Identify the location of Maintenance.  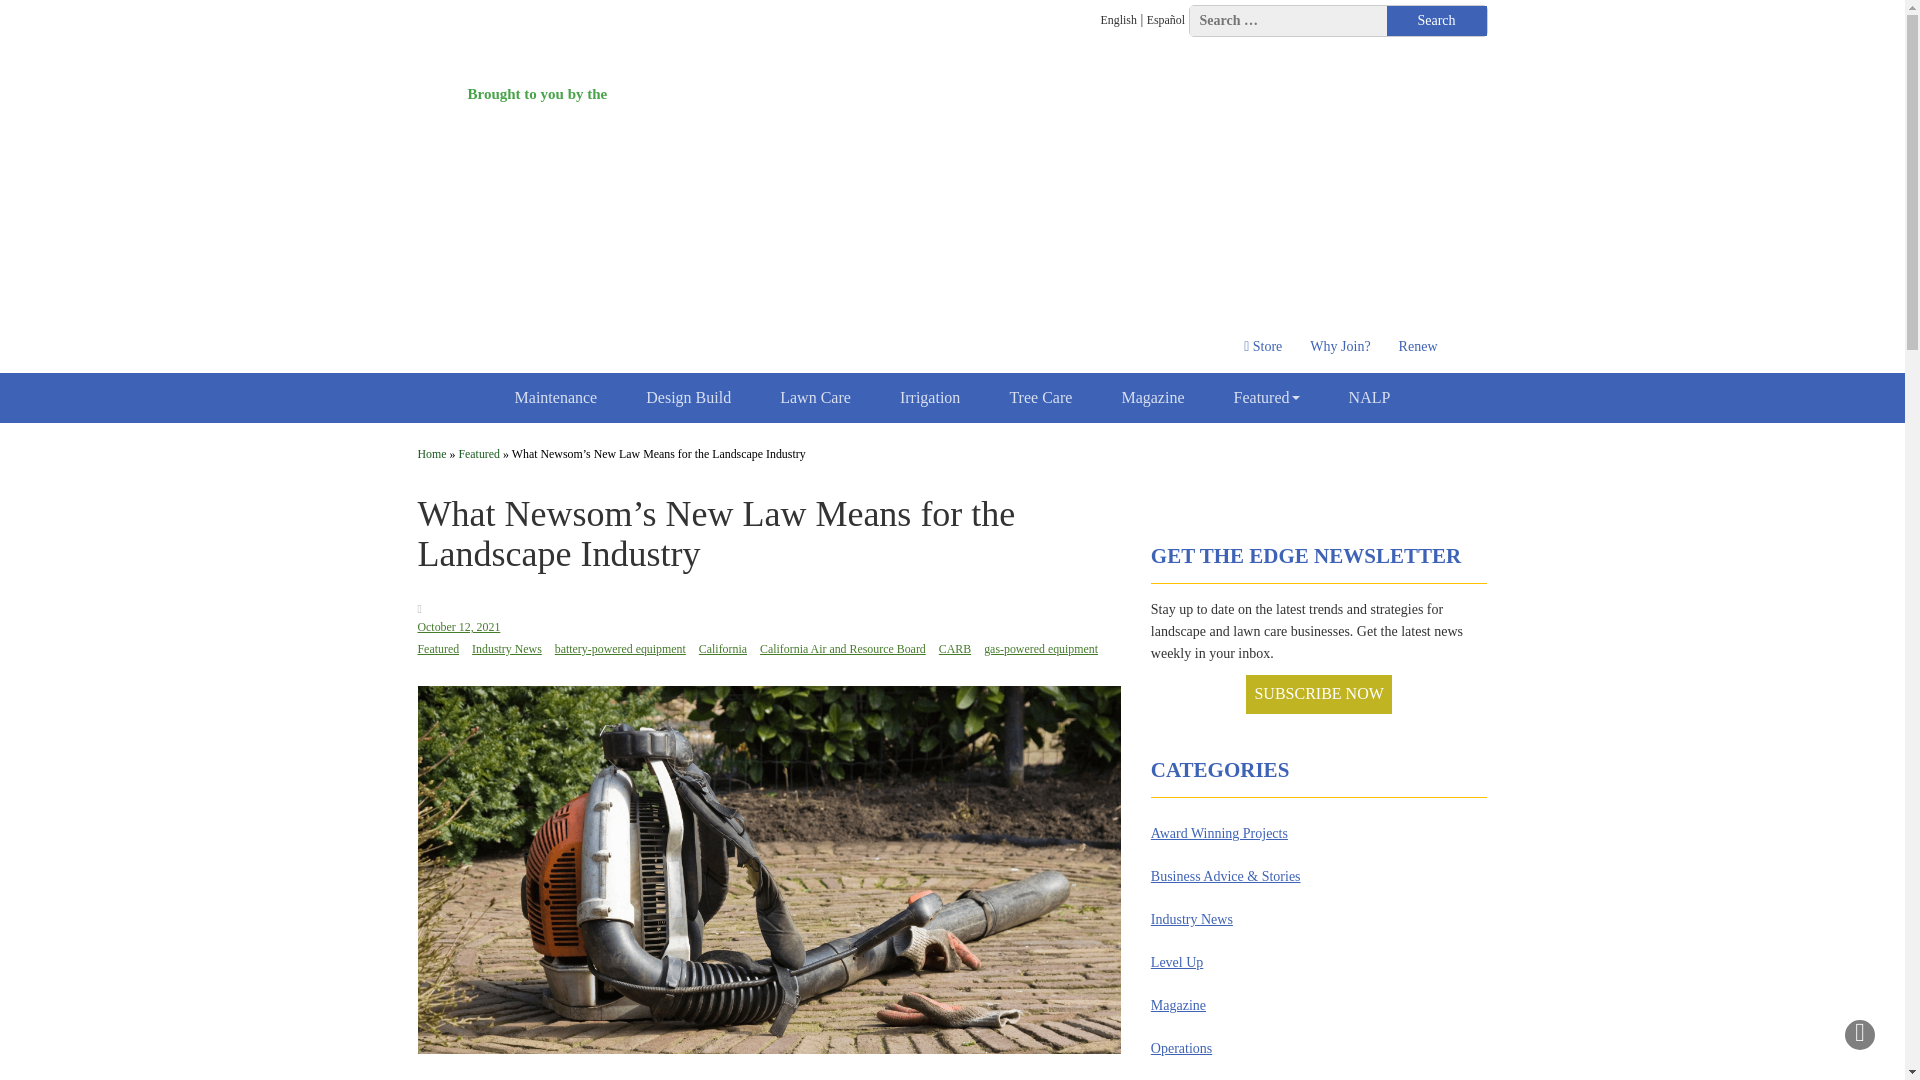
(556, 398).